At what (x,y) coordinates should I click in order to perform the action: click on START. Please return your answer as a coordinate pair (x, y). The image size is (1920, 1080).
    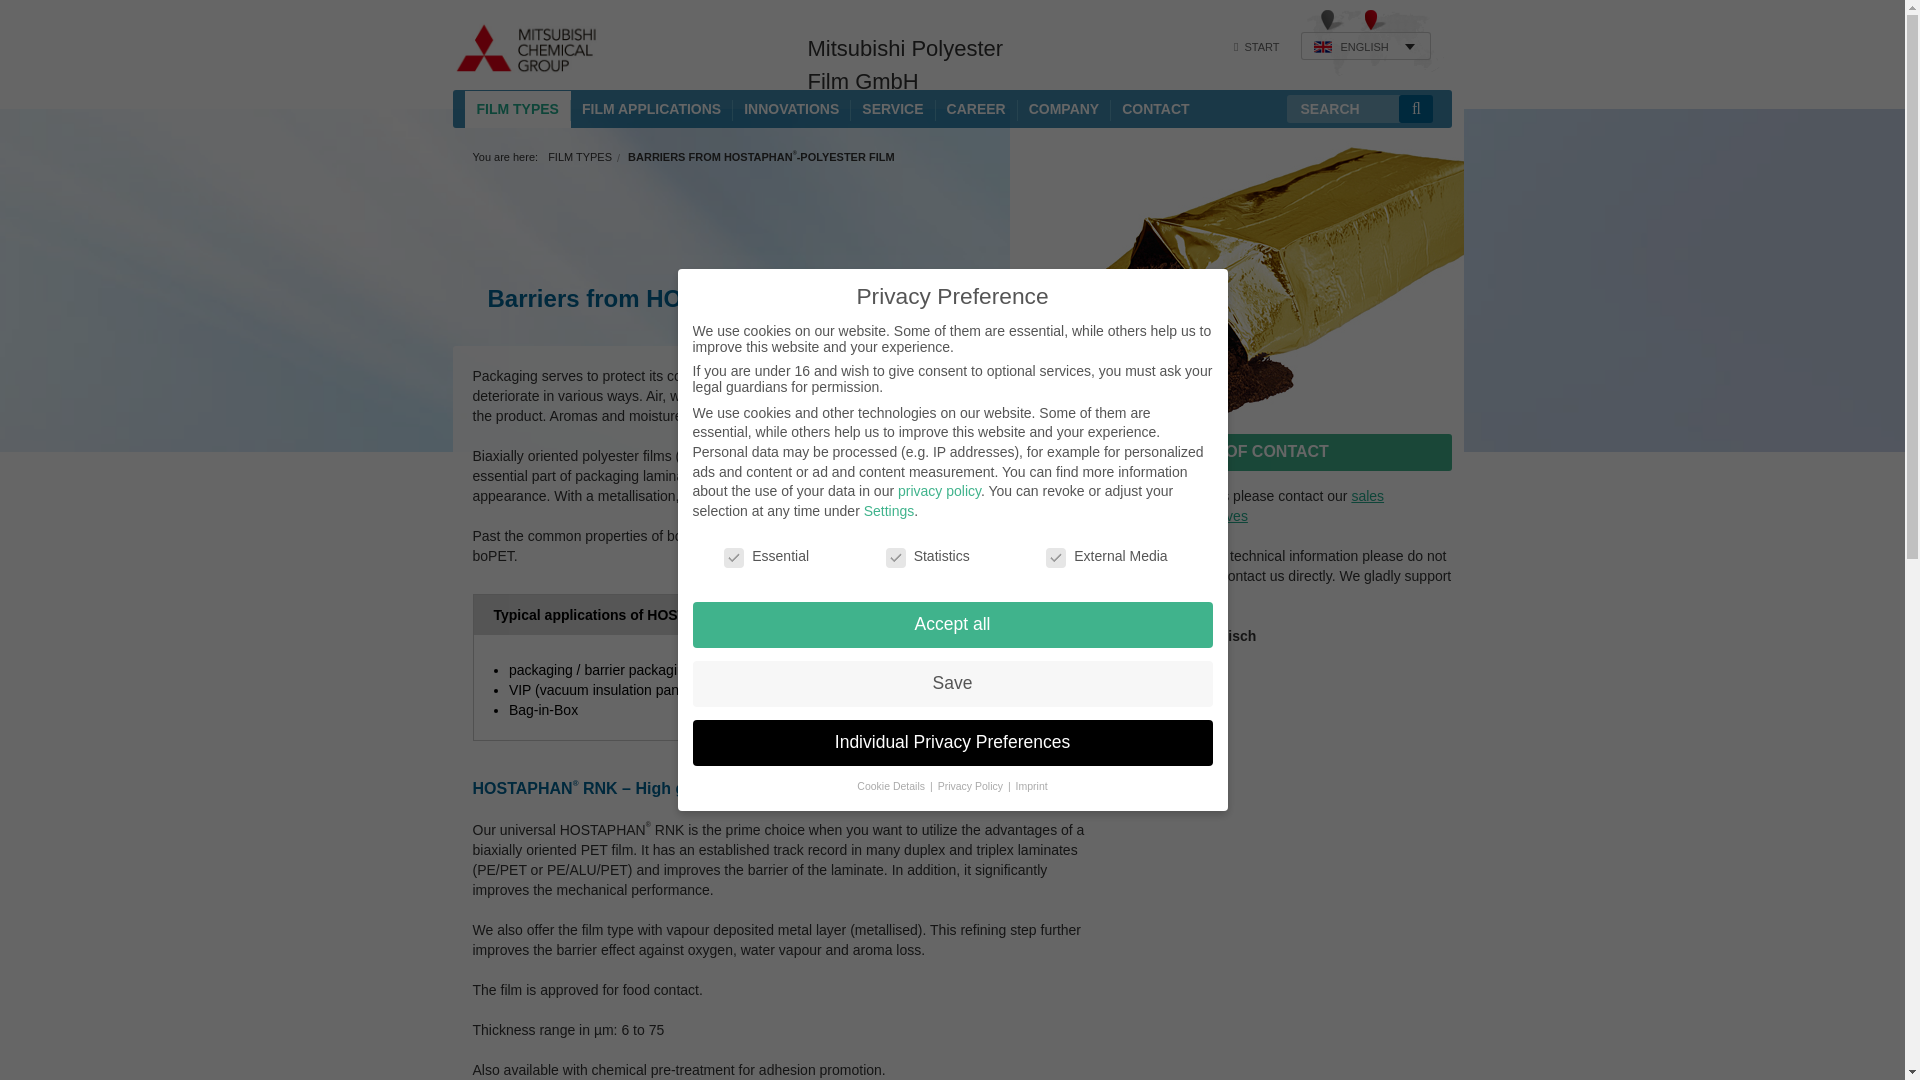
    Looking at the image, I should click on (1257, 46).